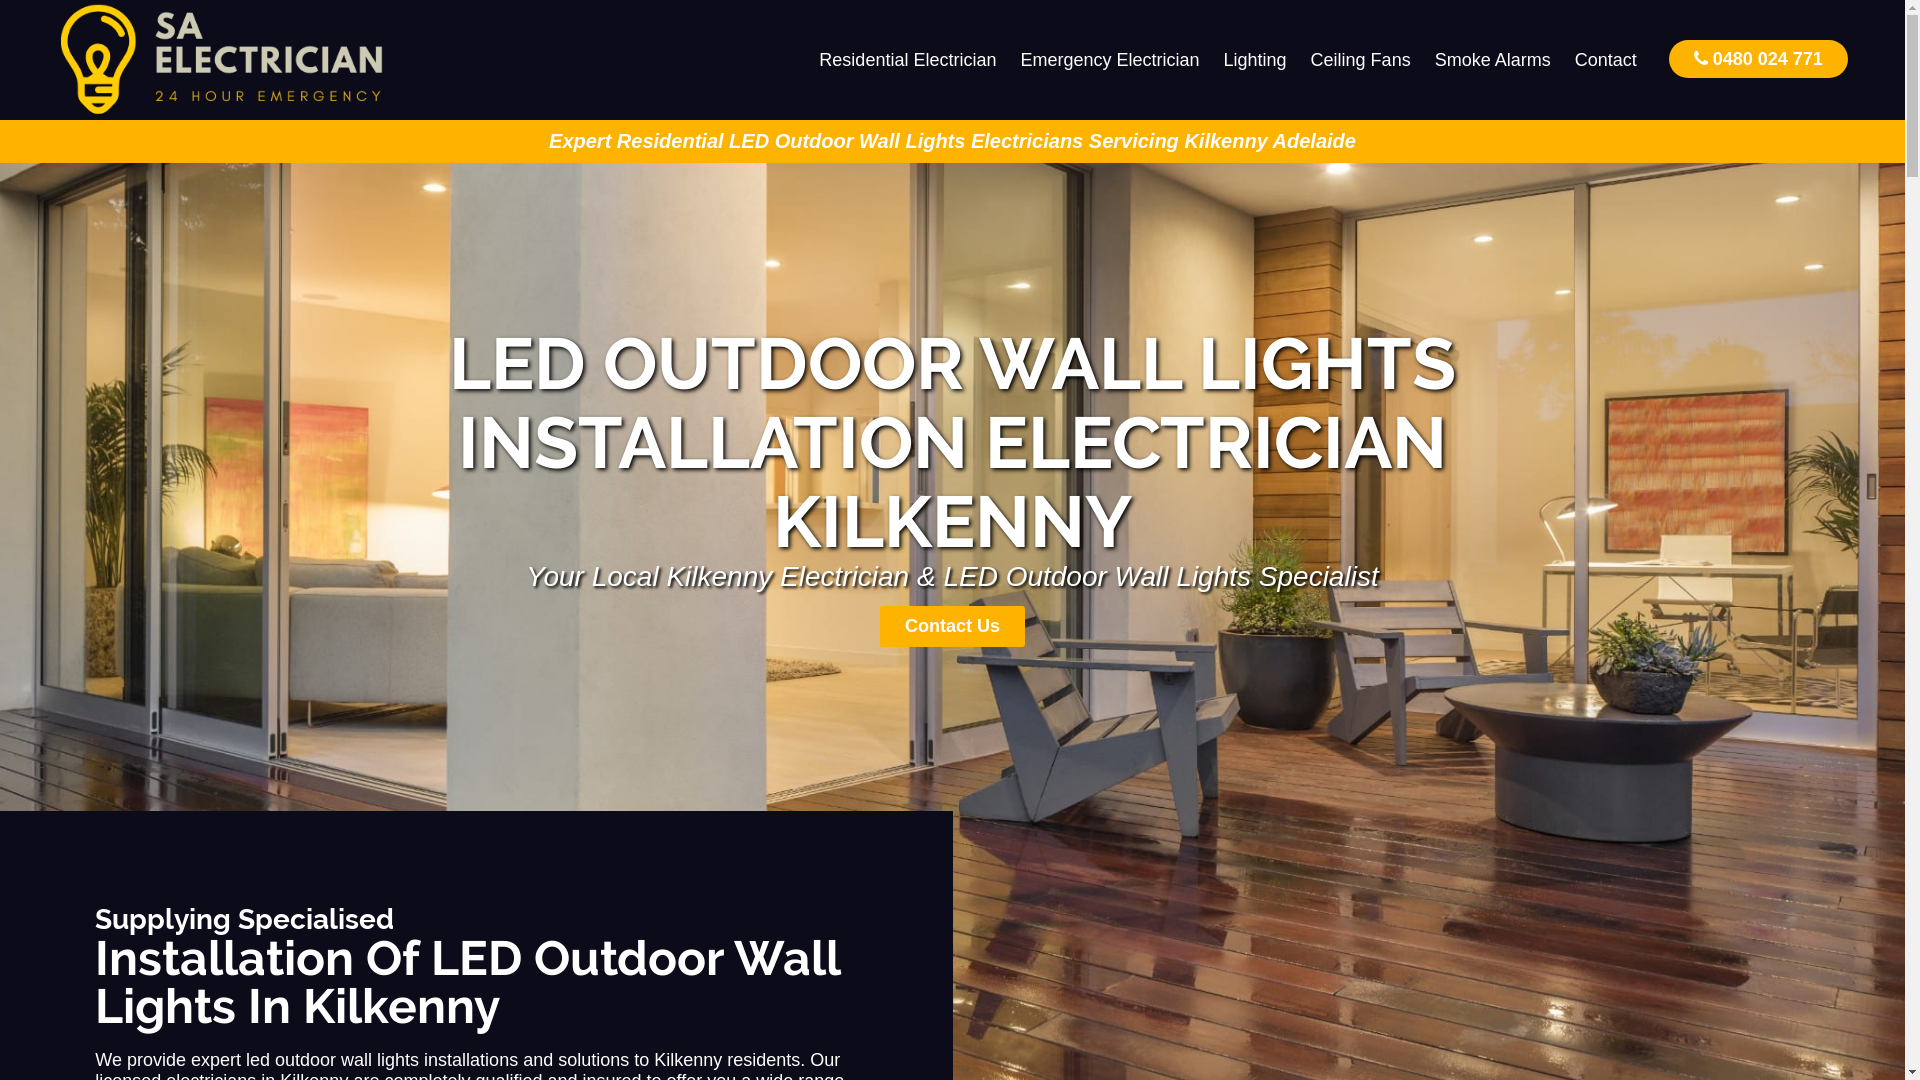 This screenshot has height=1080, width=1920. I want to click on Emergency Electrician, so click(1110, 60).